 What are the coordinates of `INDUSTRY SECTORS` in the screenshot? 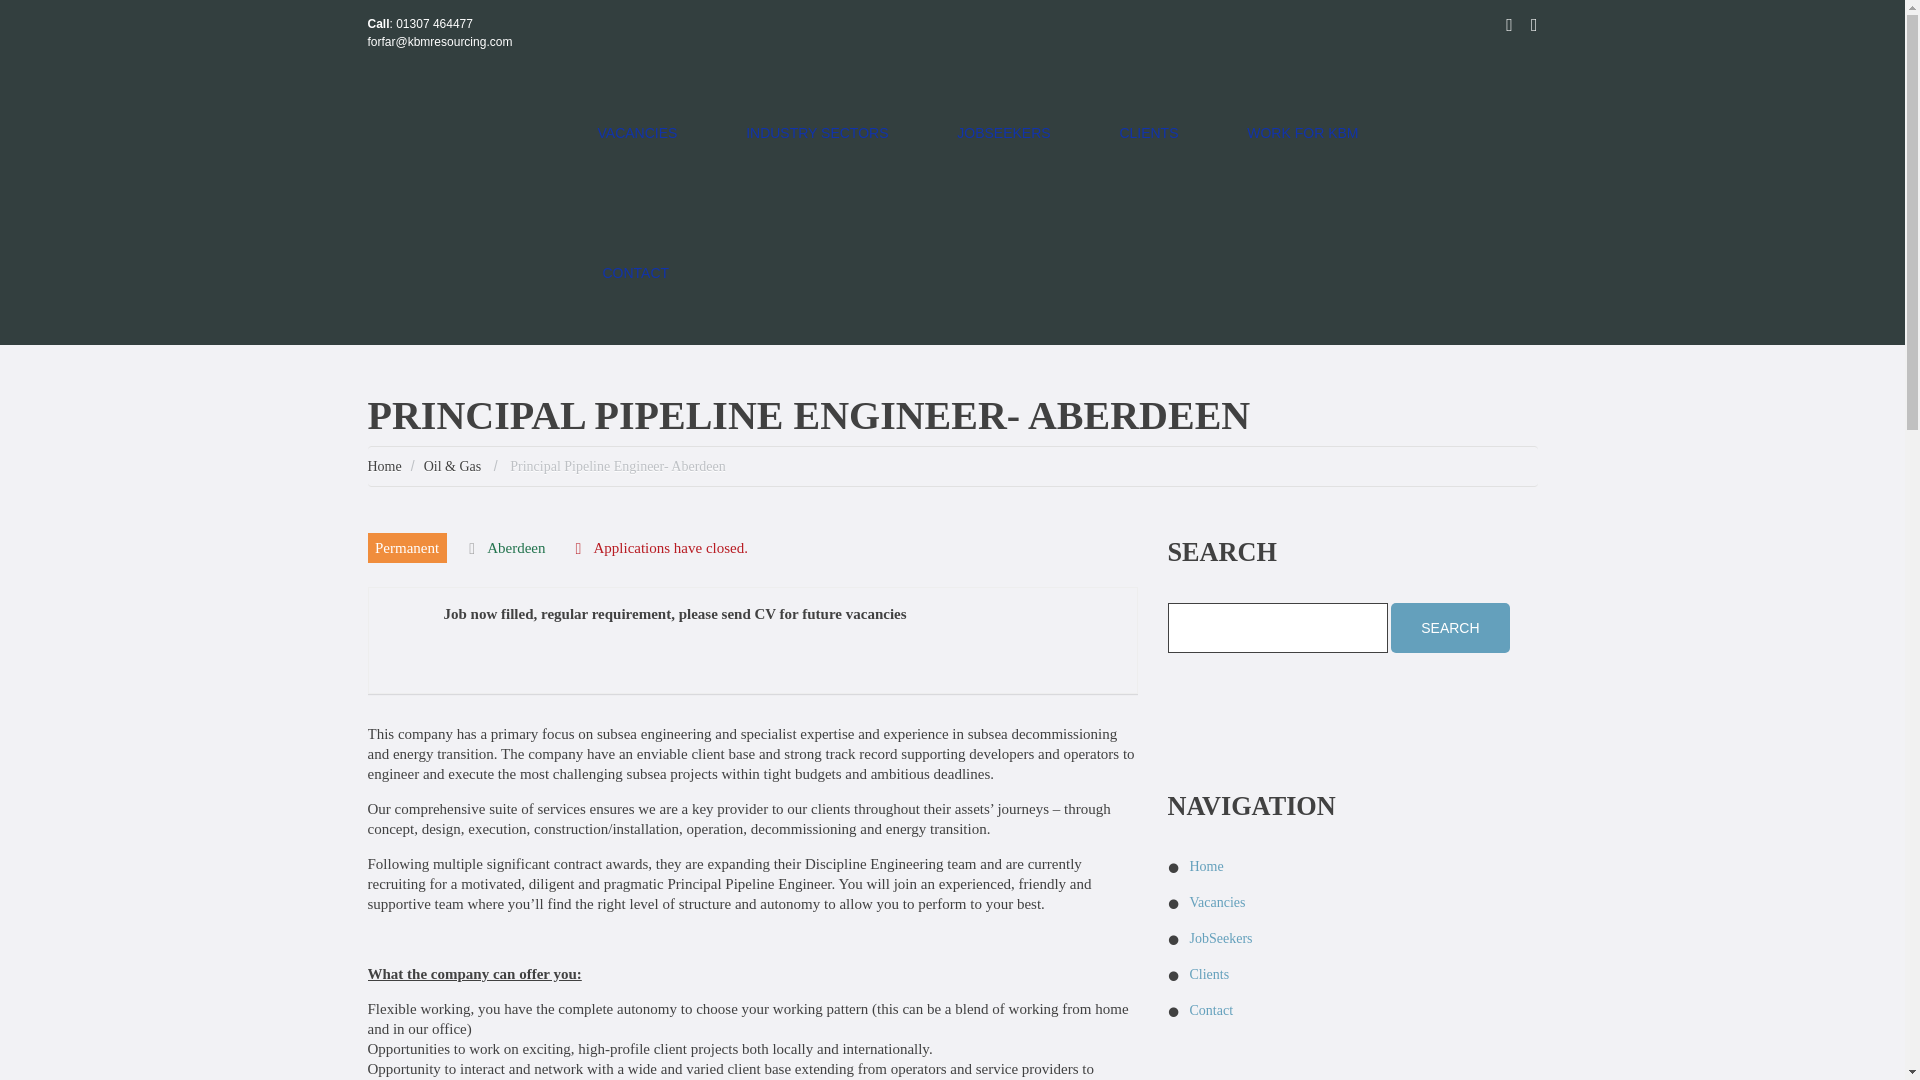 It's located at (816, 134).